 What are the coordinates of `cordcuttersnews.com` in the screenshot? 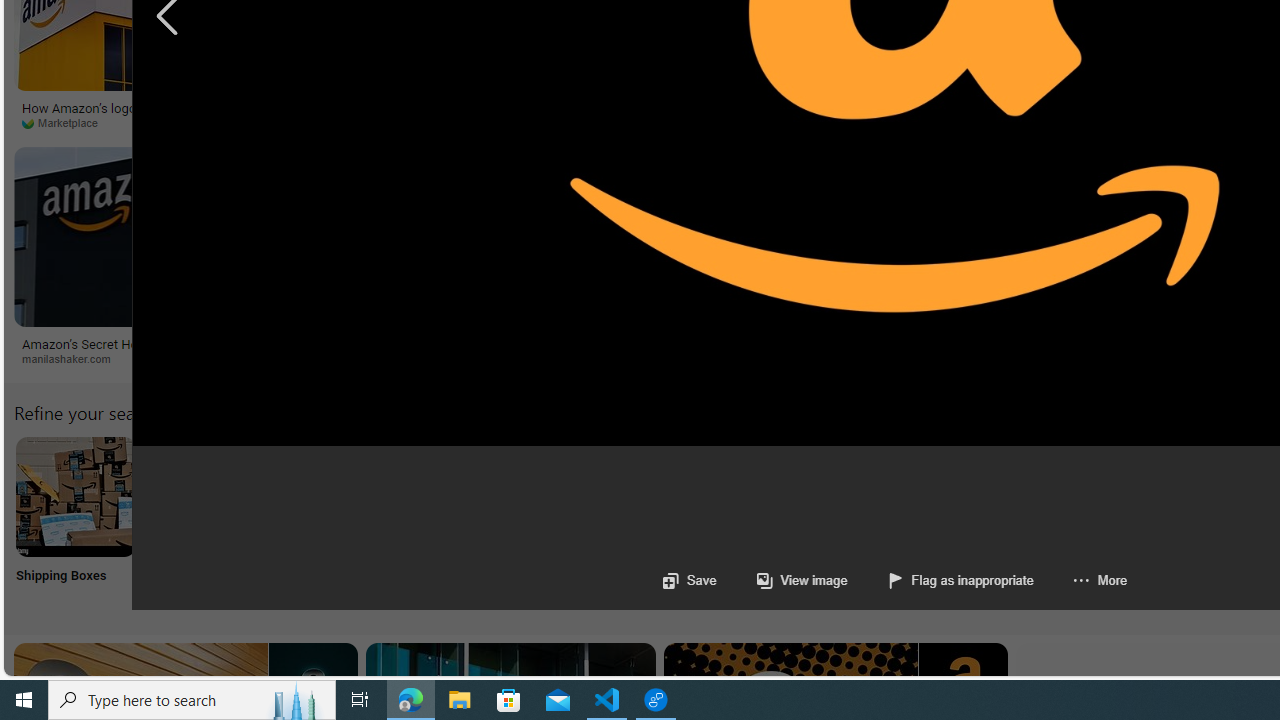 It's located at (504, 359).